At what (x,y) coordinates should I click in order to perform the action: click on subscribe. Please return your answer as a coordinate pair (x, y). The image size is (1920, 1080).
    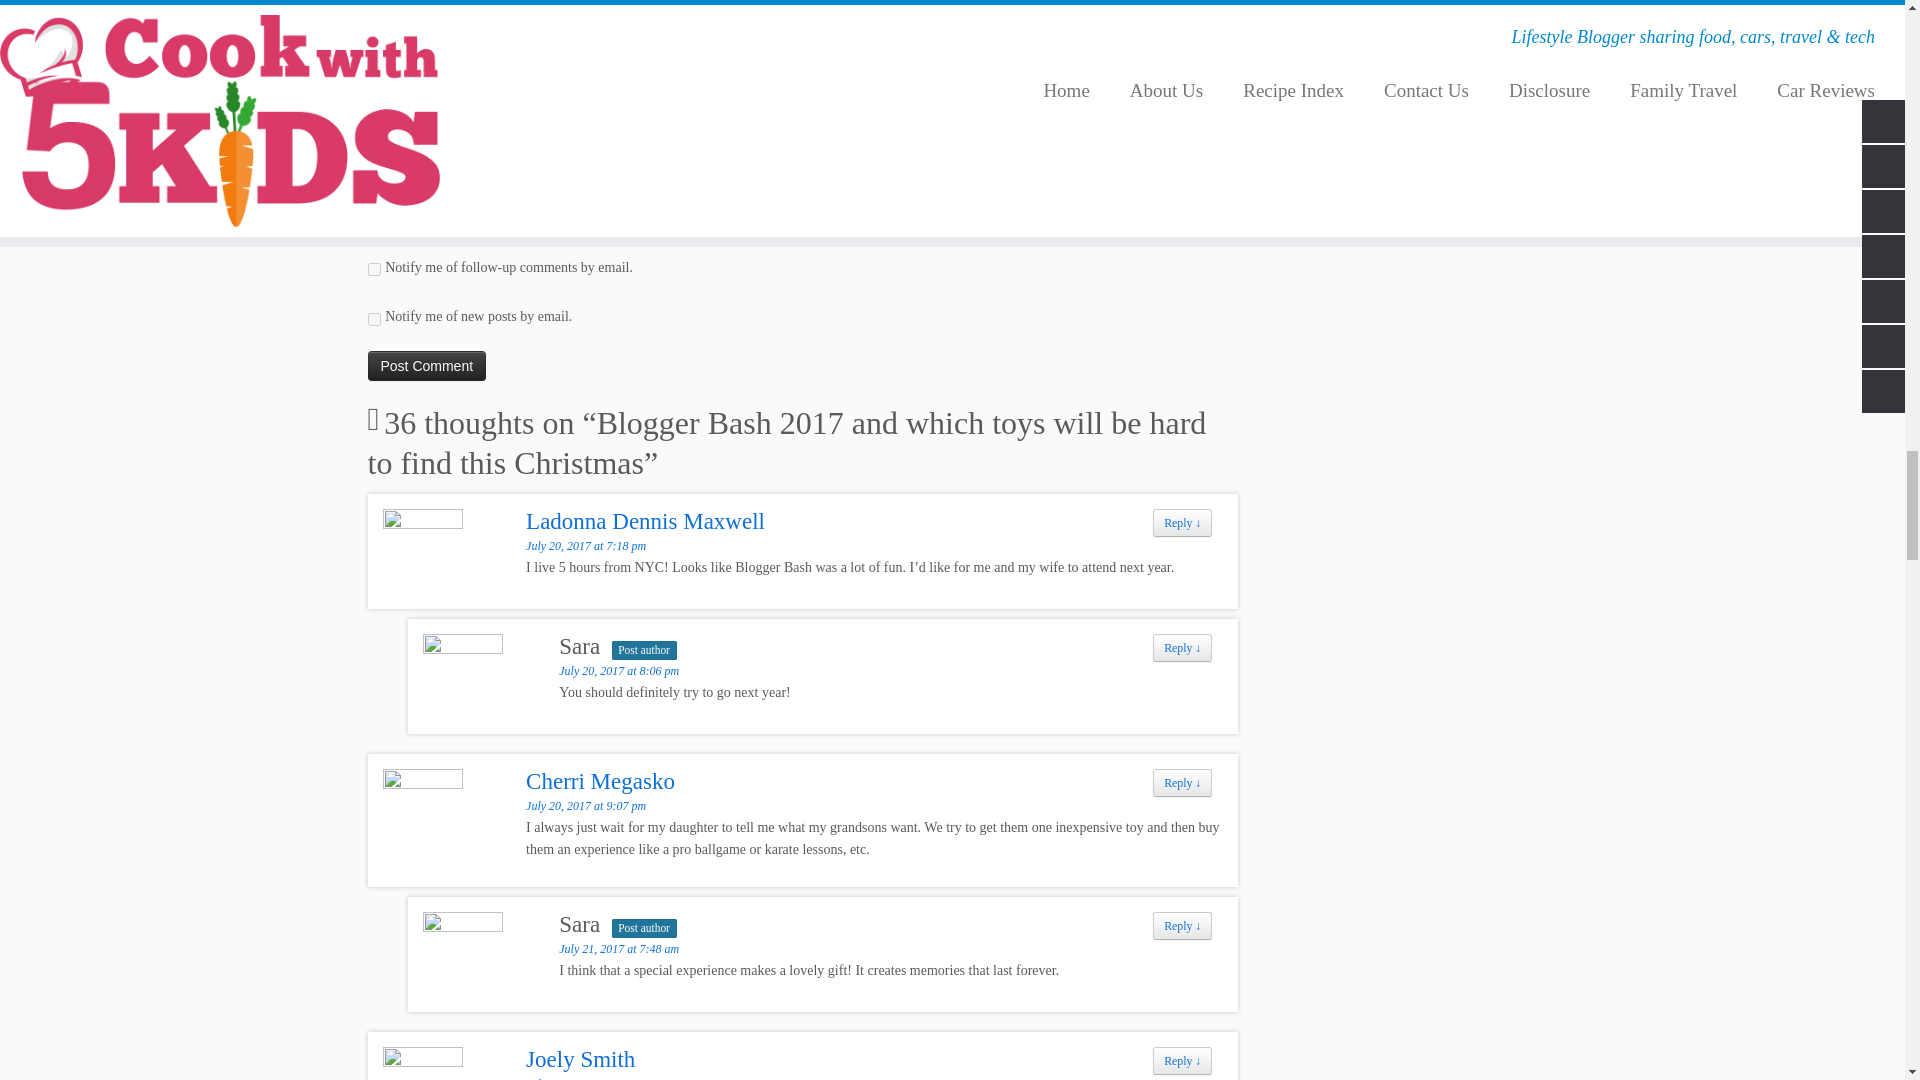
    Looking at the image, I should click on (374, 270).